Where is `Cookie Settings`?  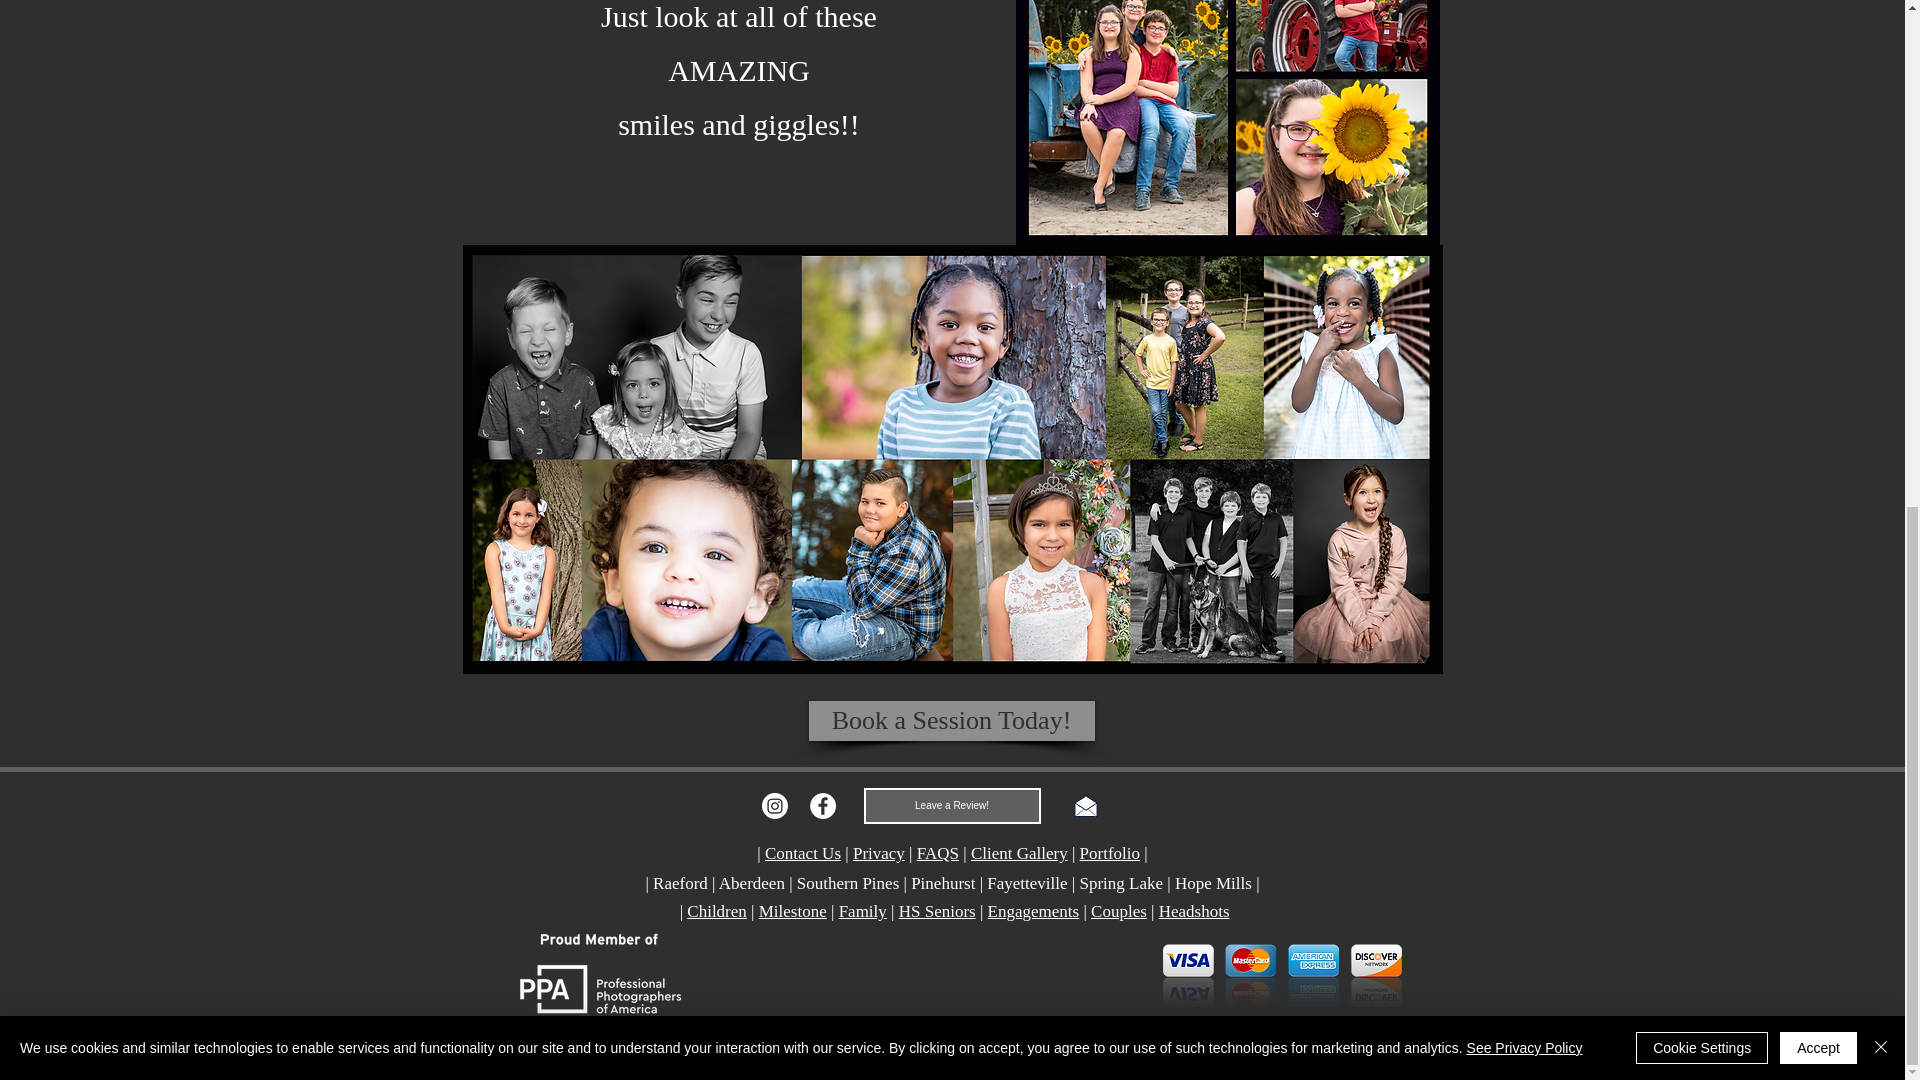
Cookie Settings is located at coordinates (1702, 94).